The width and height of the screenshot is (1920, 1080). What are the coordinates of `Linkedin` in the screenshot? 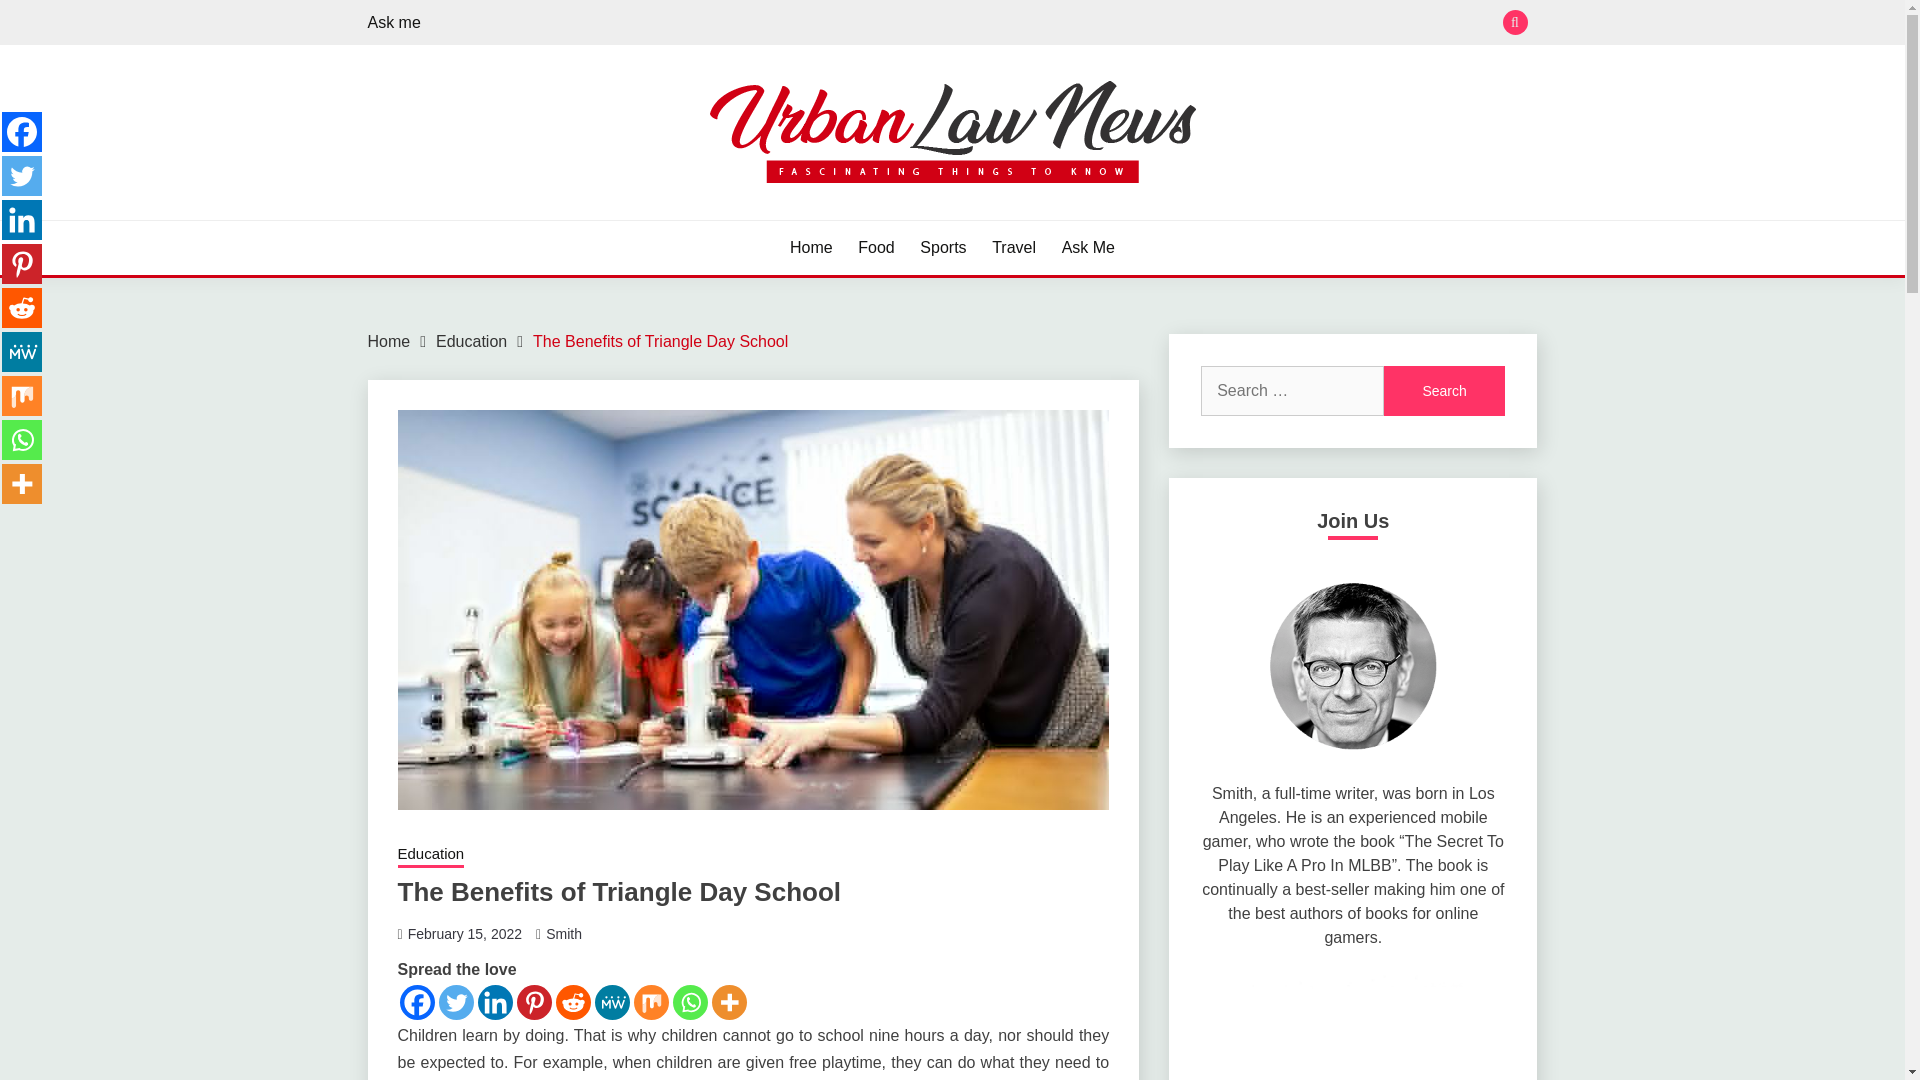 It's located at (22, 219).